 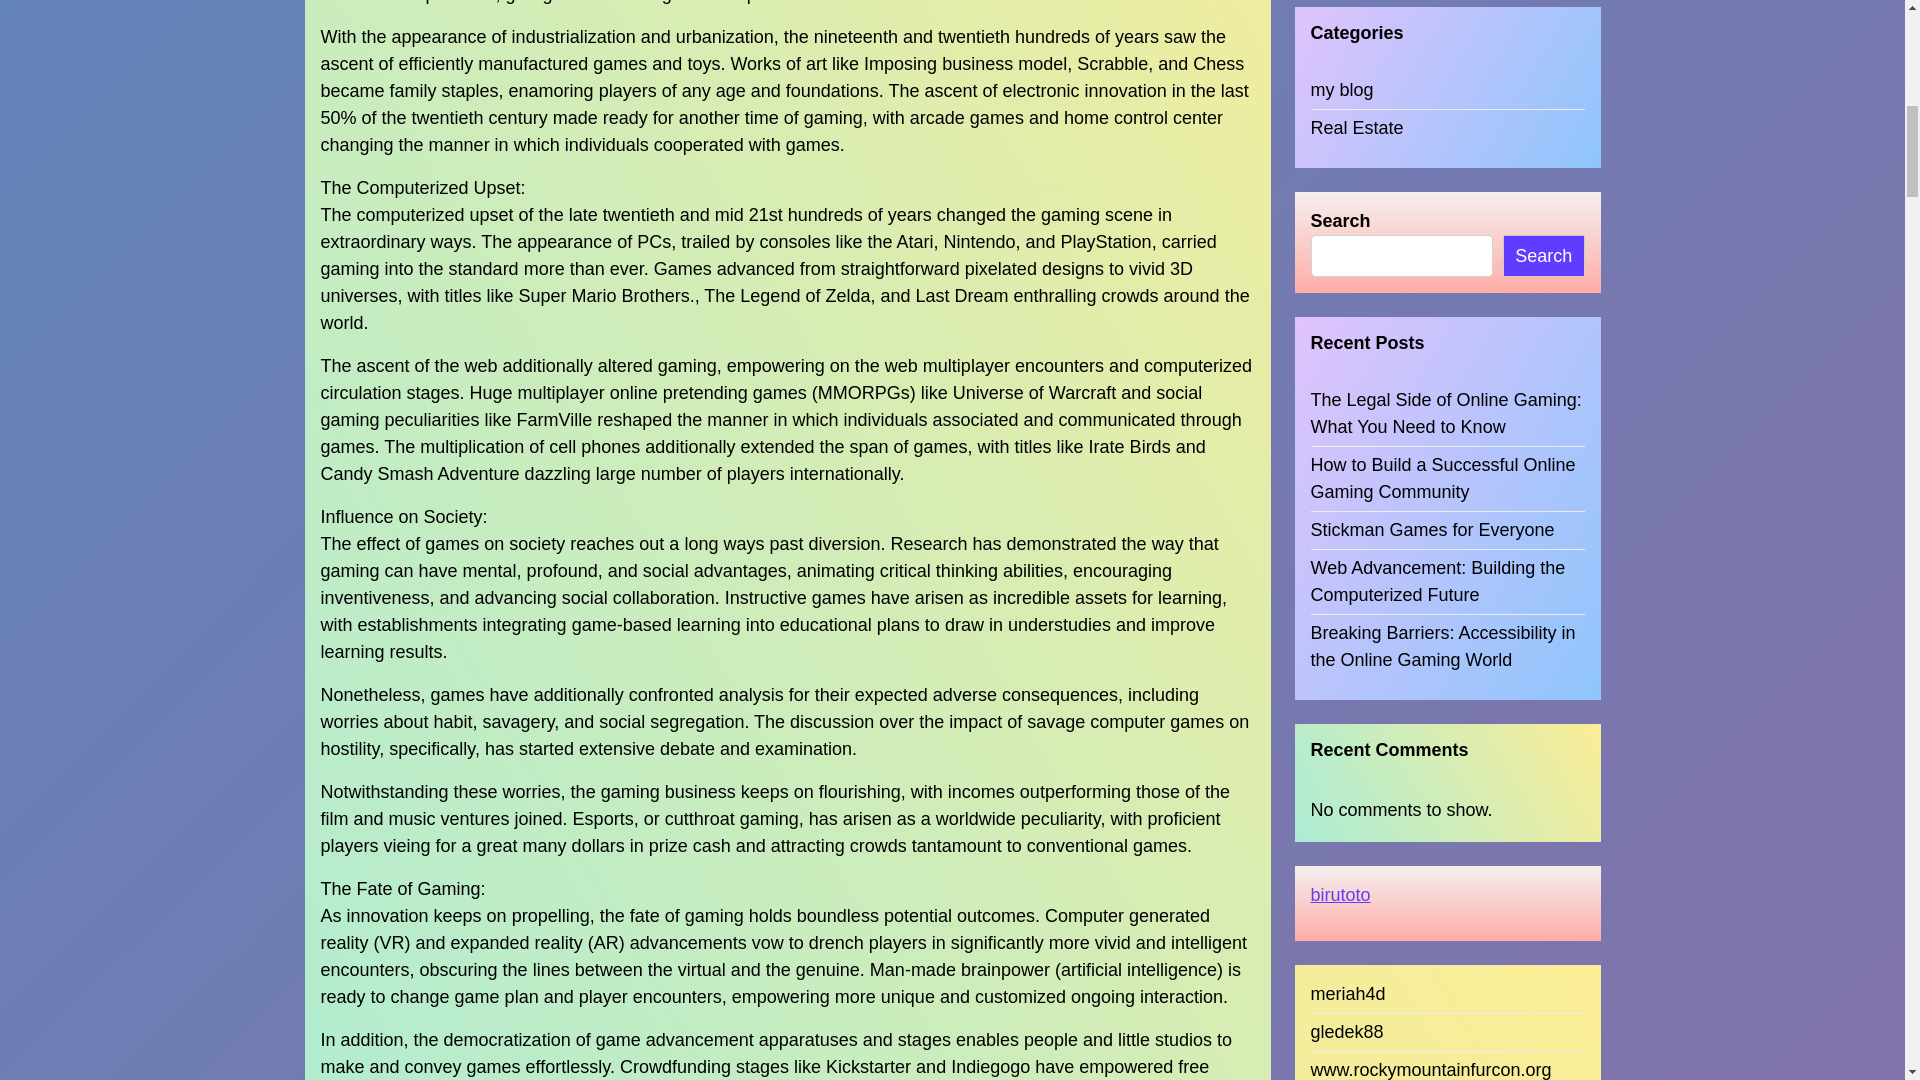 What do you see at coordinates (1446, 623) in the screenshot?
I see `Breaking Barriers: Accessibility in the Online Gaming World` at bounding box center [1446, 623].